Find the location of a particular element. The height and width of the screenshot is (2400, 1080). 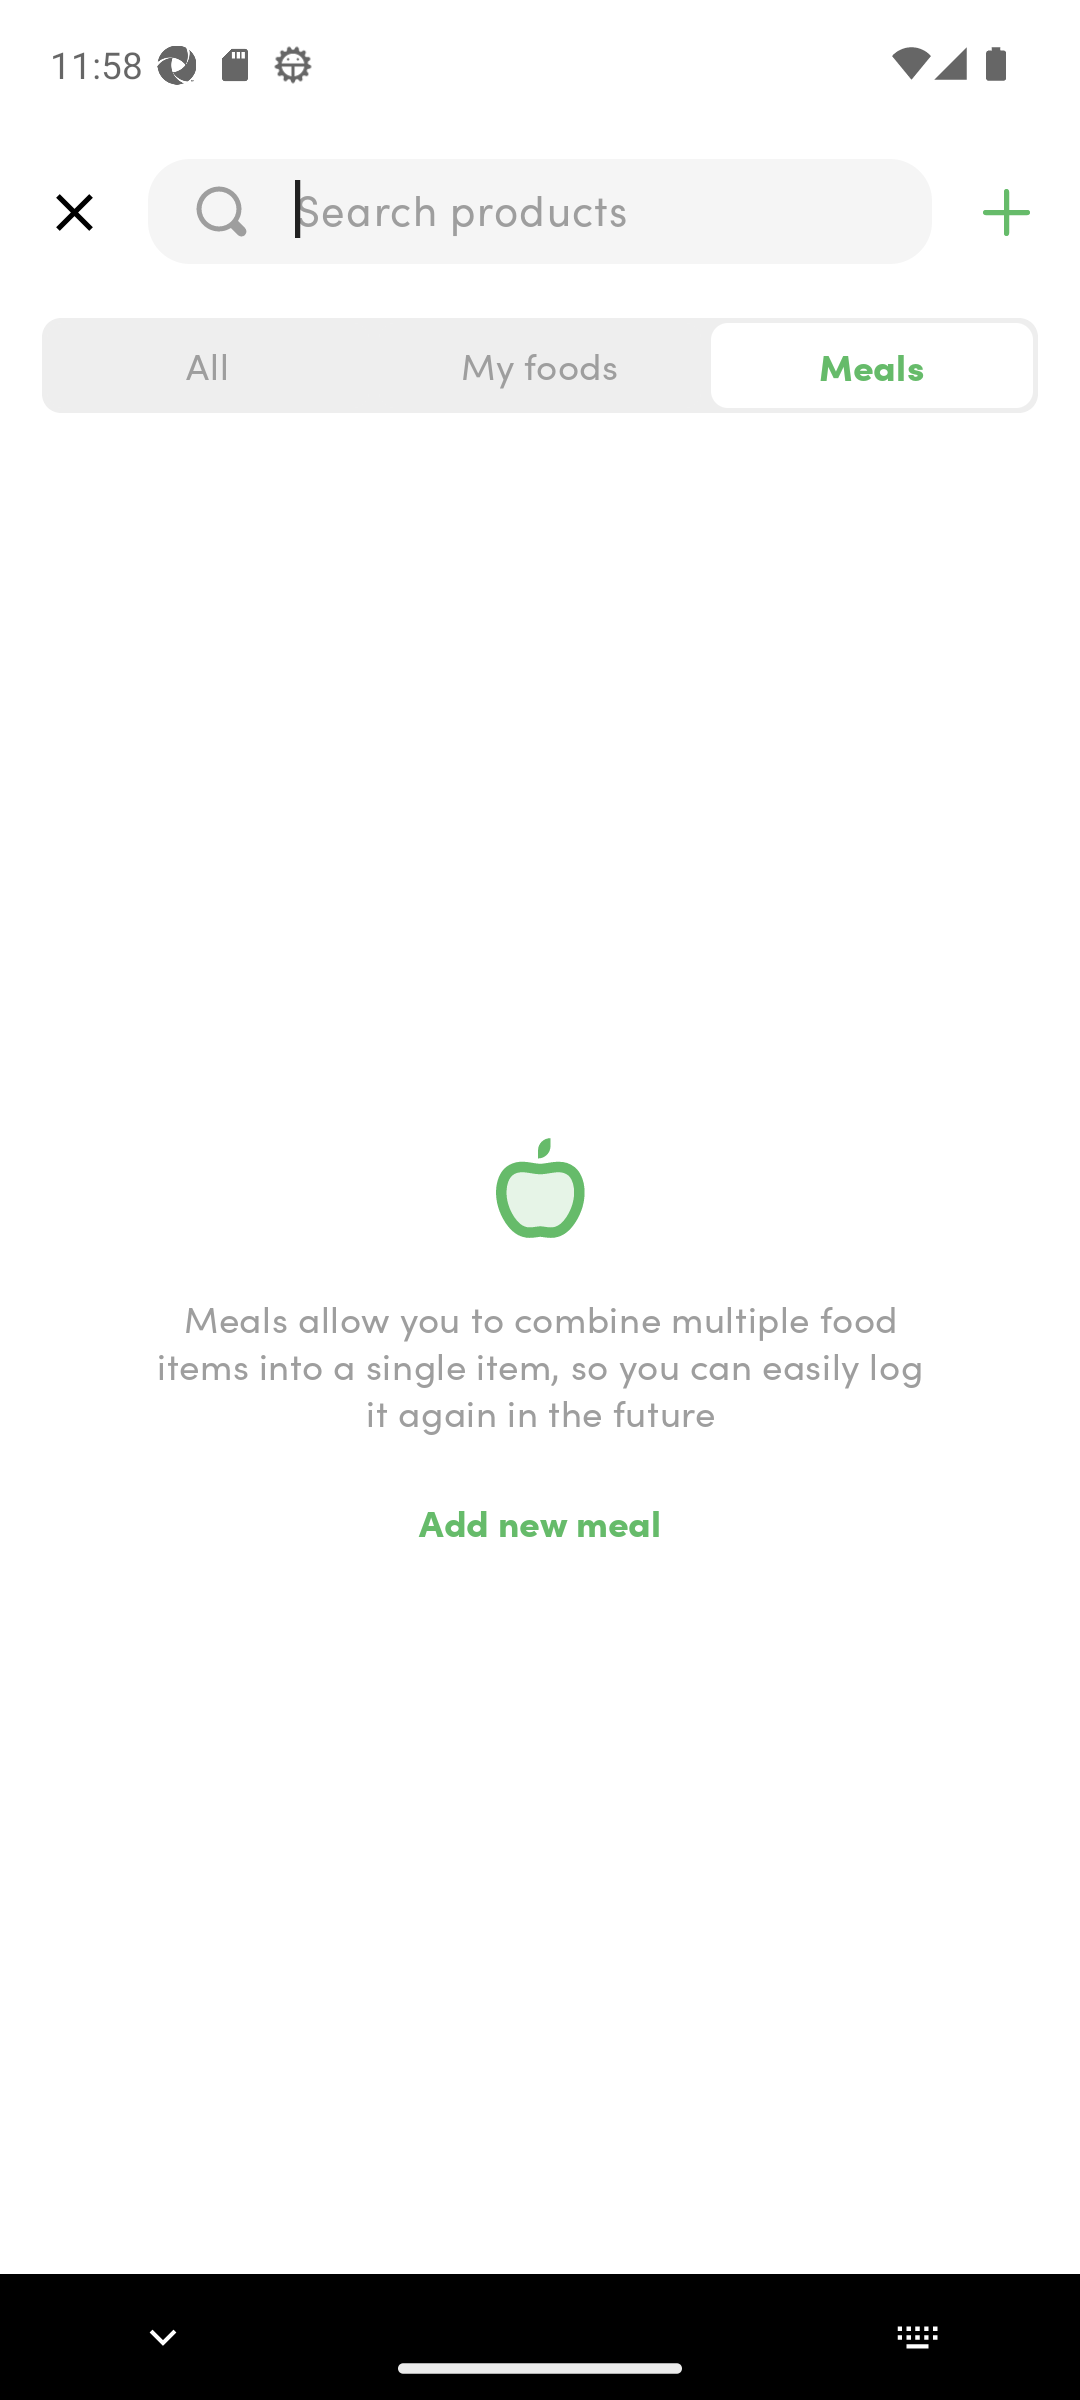

Add new meal is located at coordinates (540, 1522).